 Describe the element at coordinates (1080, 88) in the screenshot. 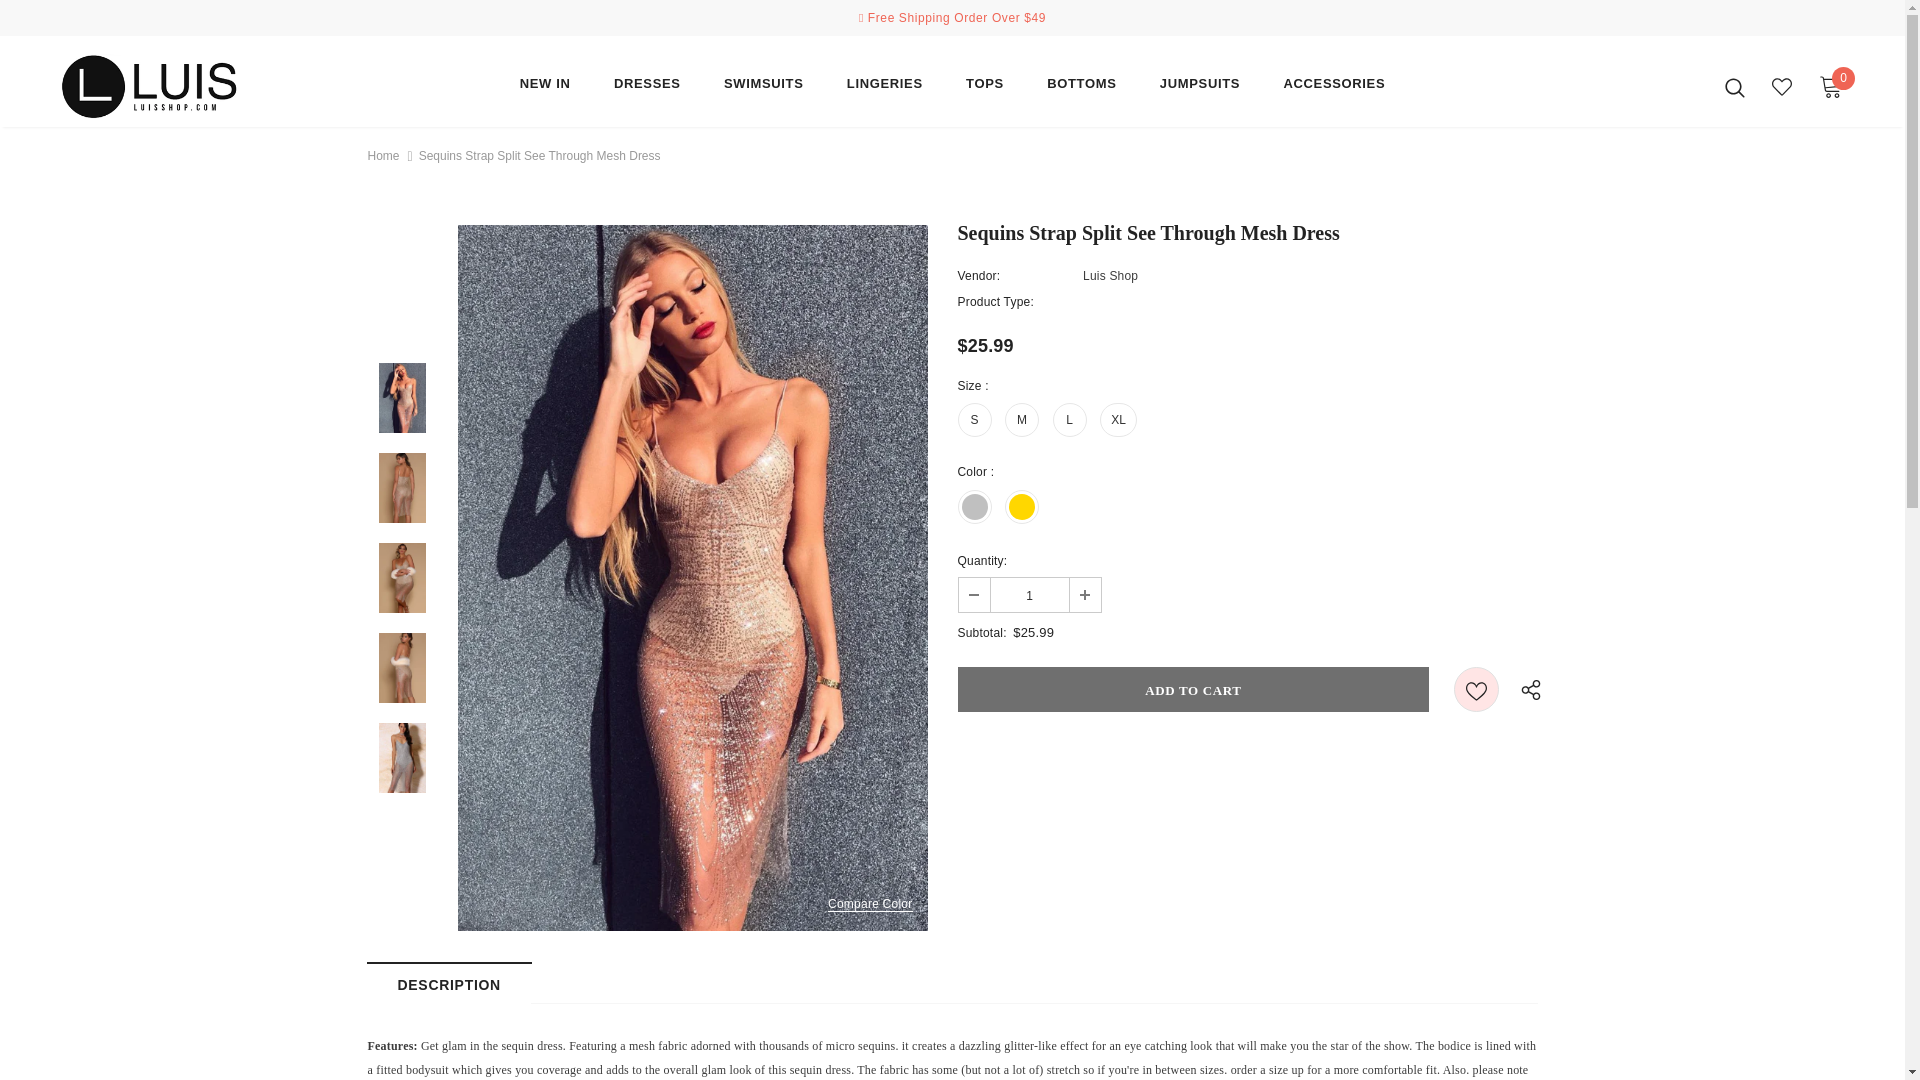

I see `BOTTOMS` at that location.